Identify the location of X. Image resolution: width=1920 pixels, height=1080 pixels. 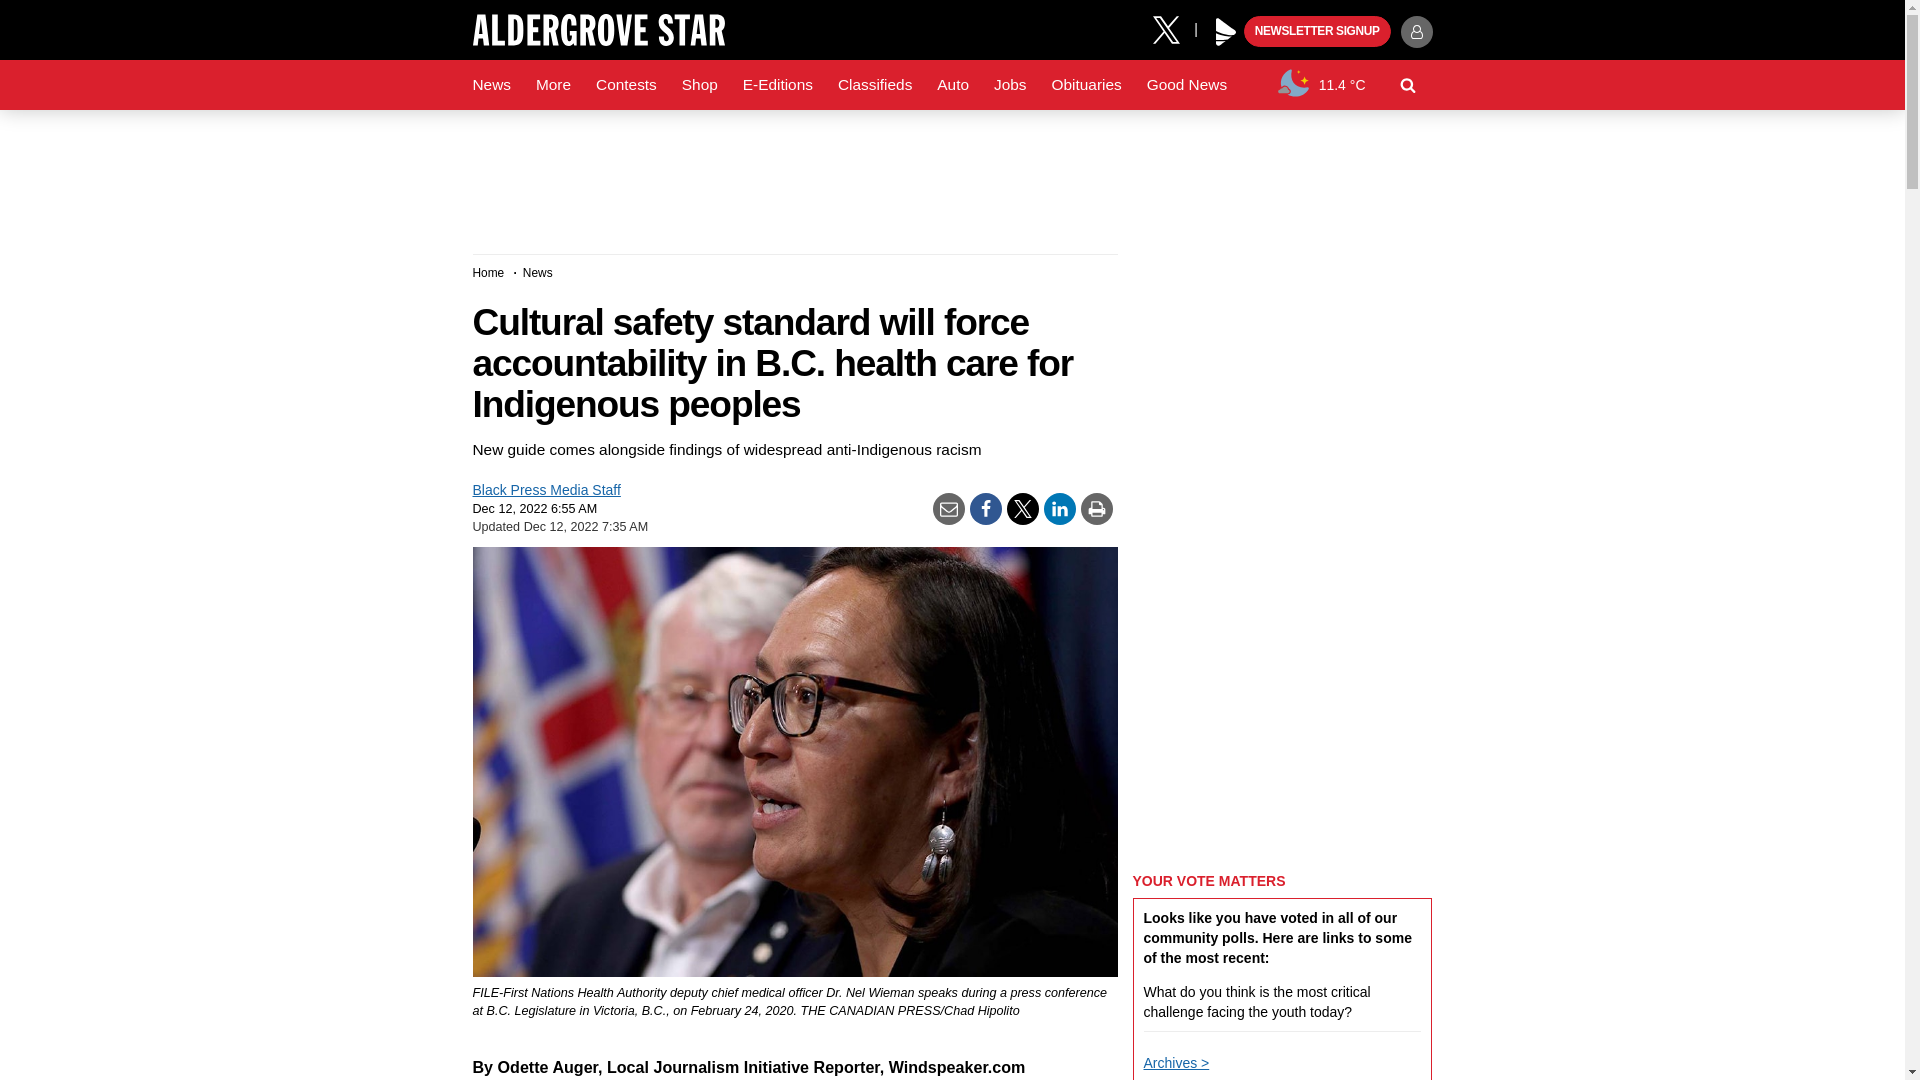
(1173, 28).